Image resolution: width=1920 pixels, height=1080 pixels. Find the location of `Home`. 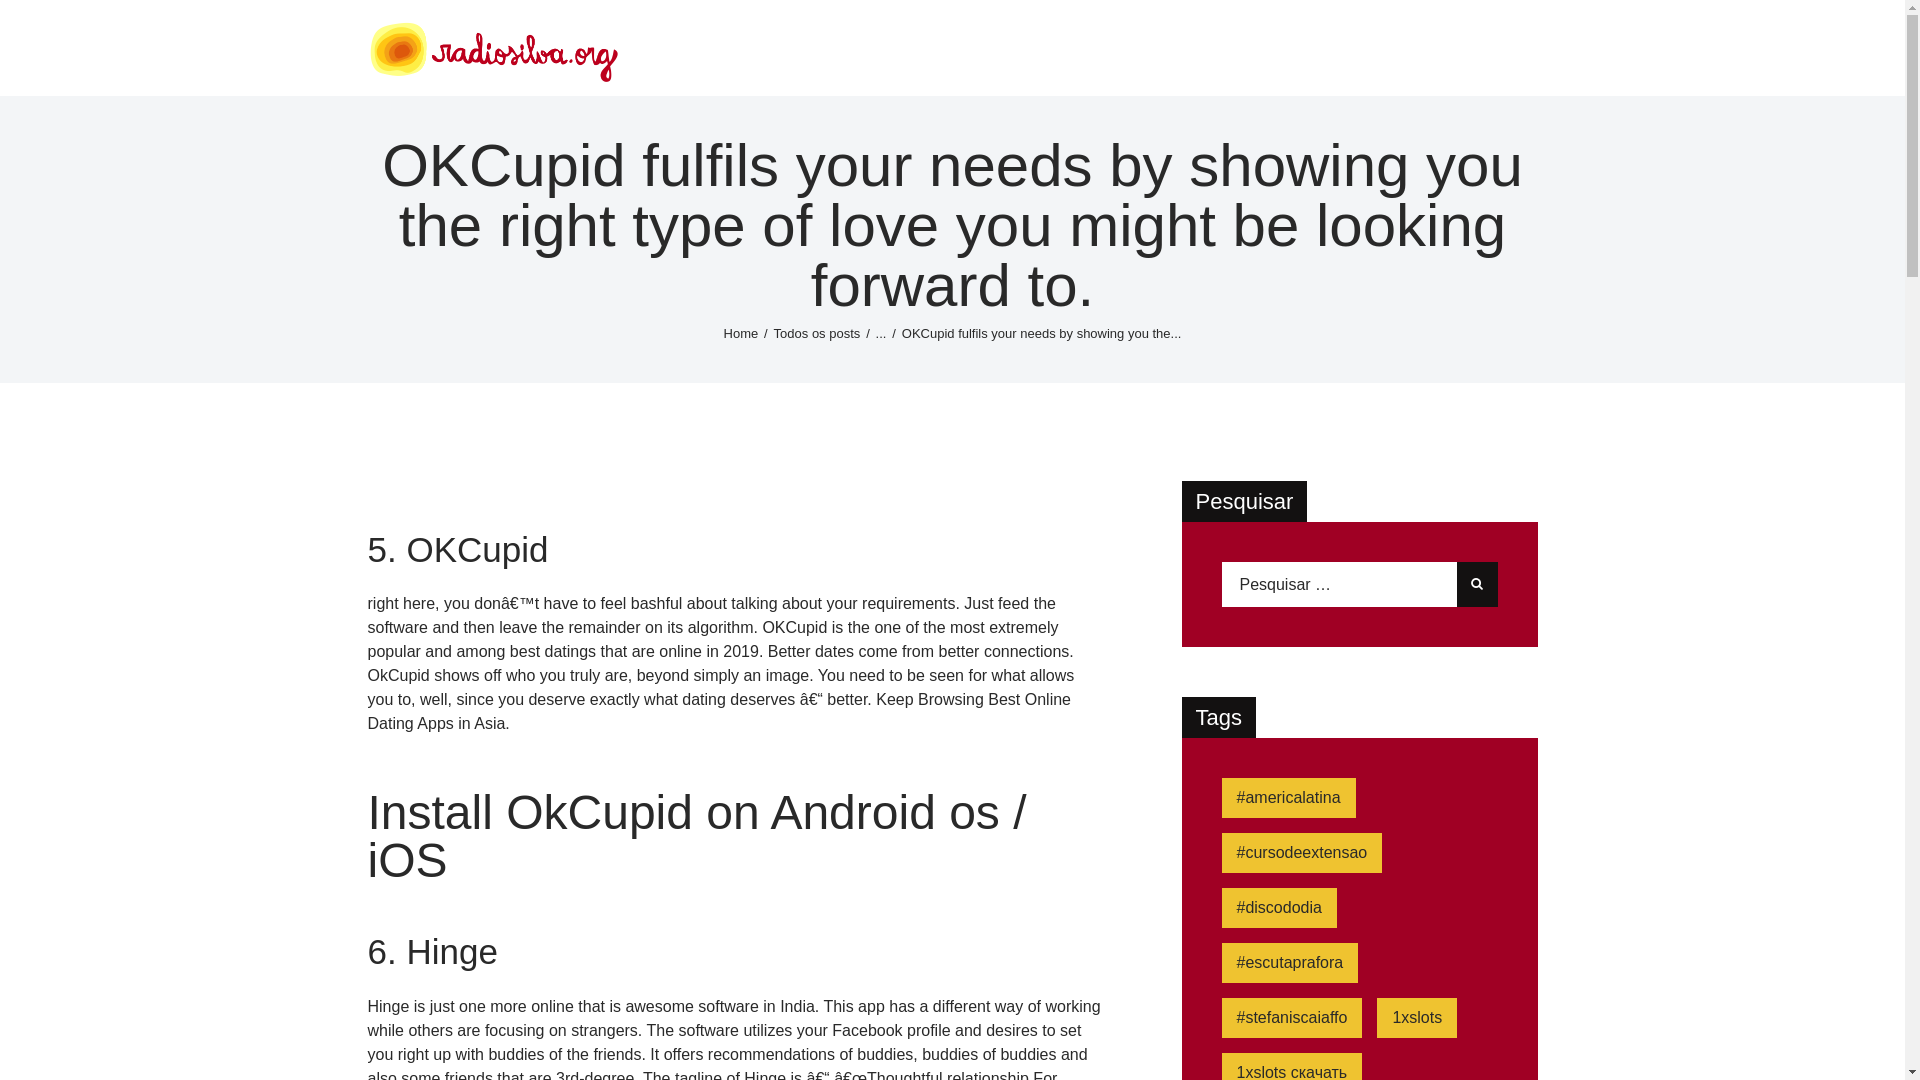

Home is located at coordinates (740, 334).